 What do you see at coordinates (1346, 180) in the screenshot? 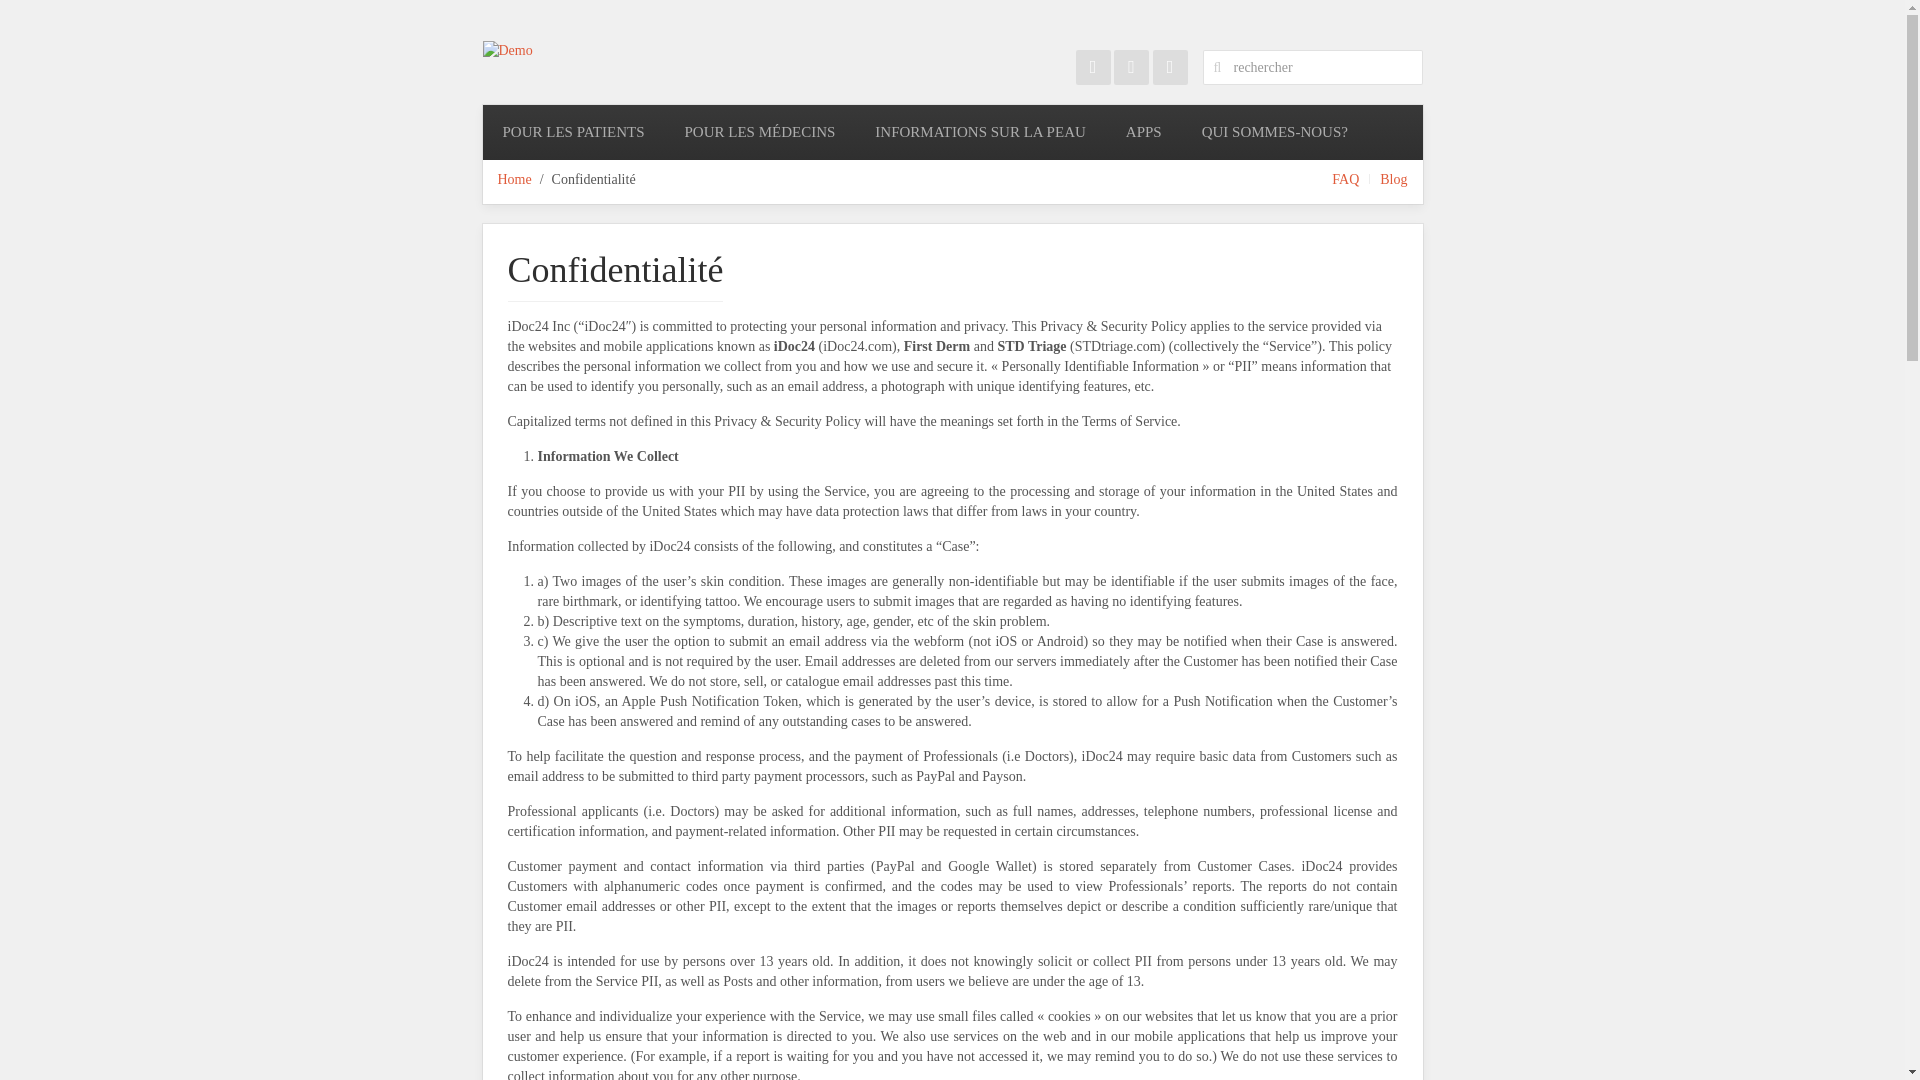
I see `FAQ` at bounding box center [1346, 180].